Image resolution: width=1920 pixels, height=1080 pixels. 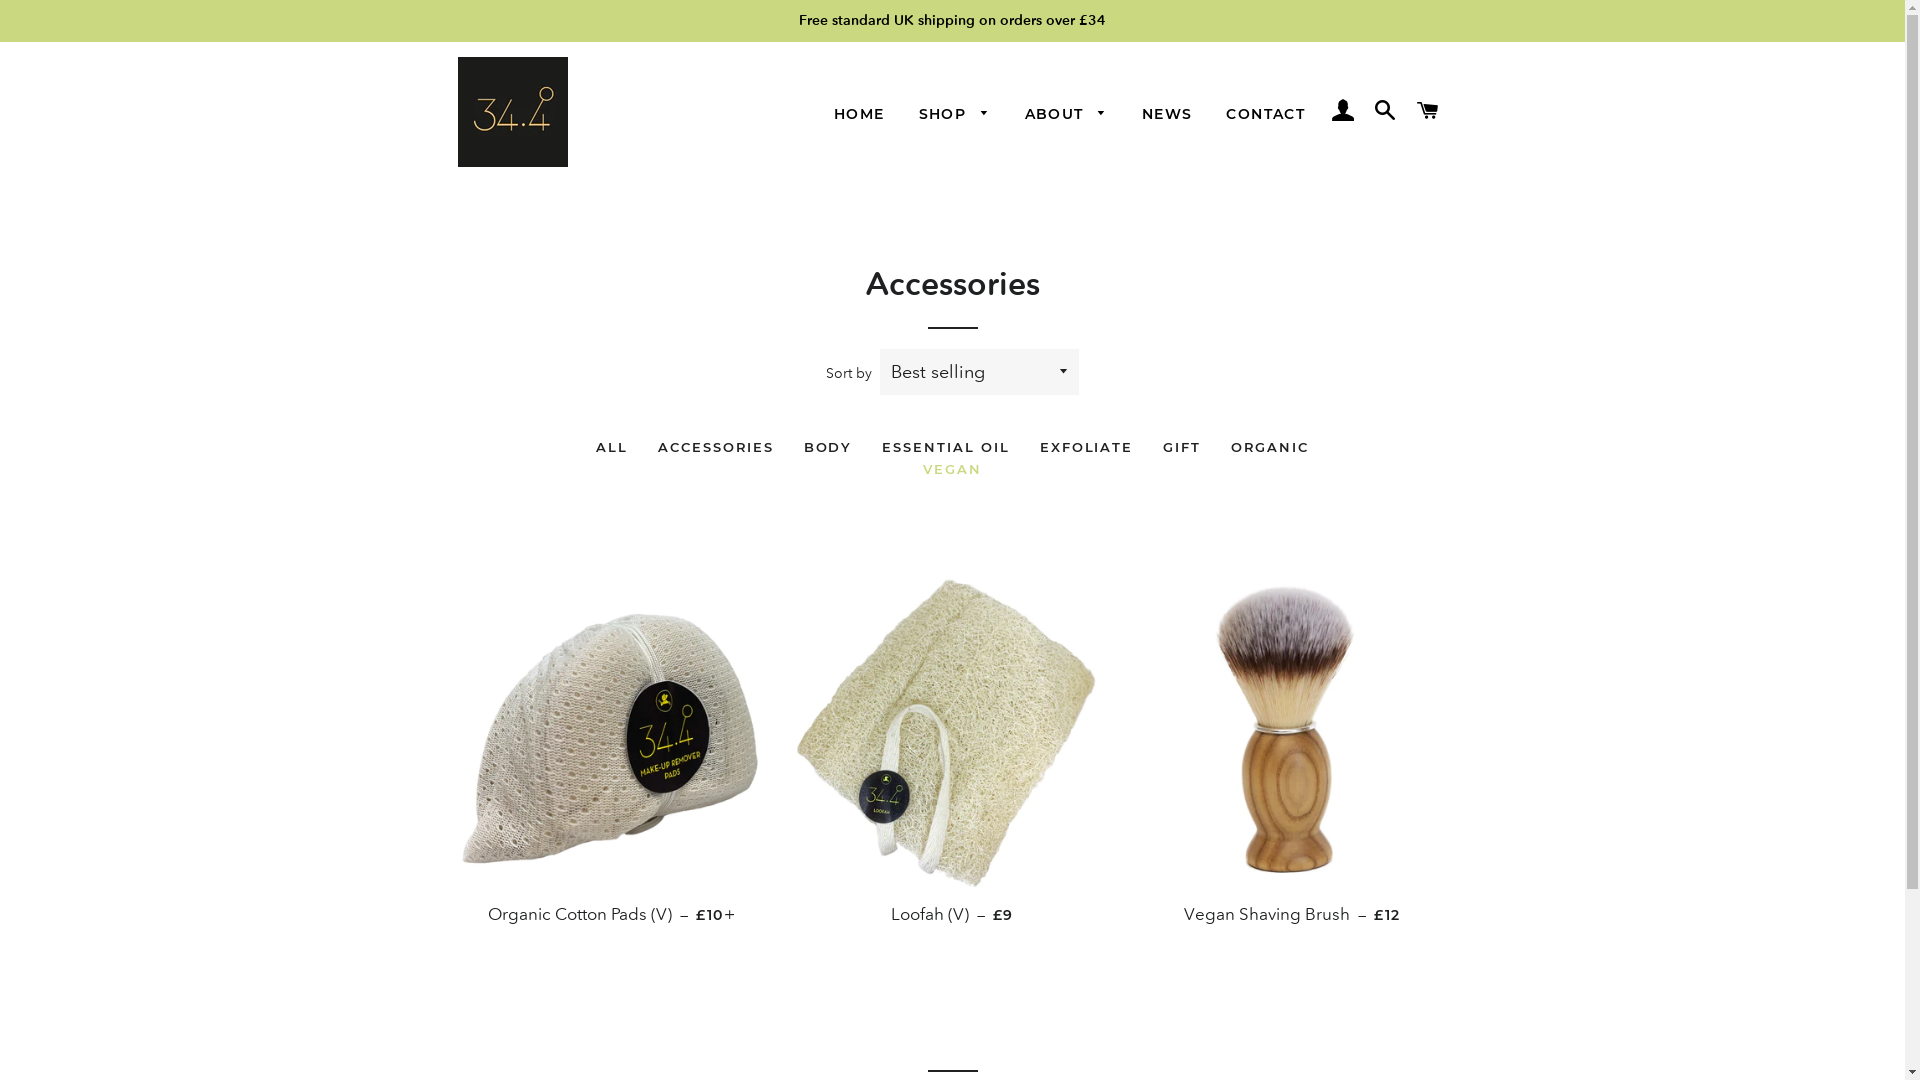 What do you see at coordinates (952, 469) in the screenshot?
I see `VEGAN` at bounding box center [952, 469].